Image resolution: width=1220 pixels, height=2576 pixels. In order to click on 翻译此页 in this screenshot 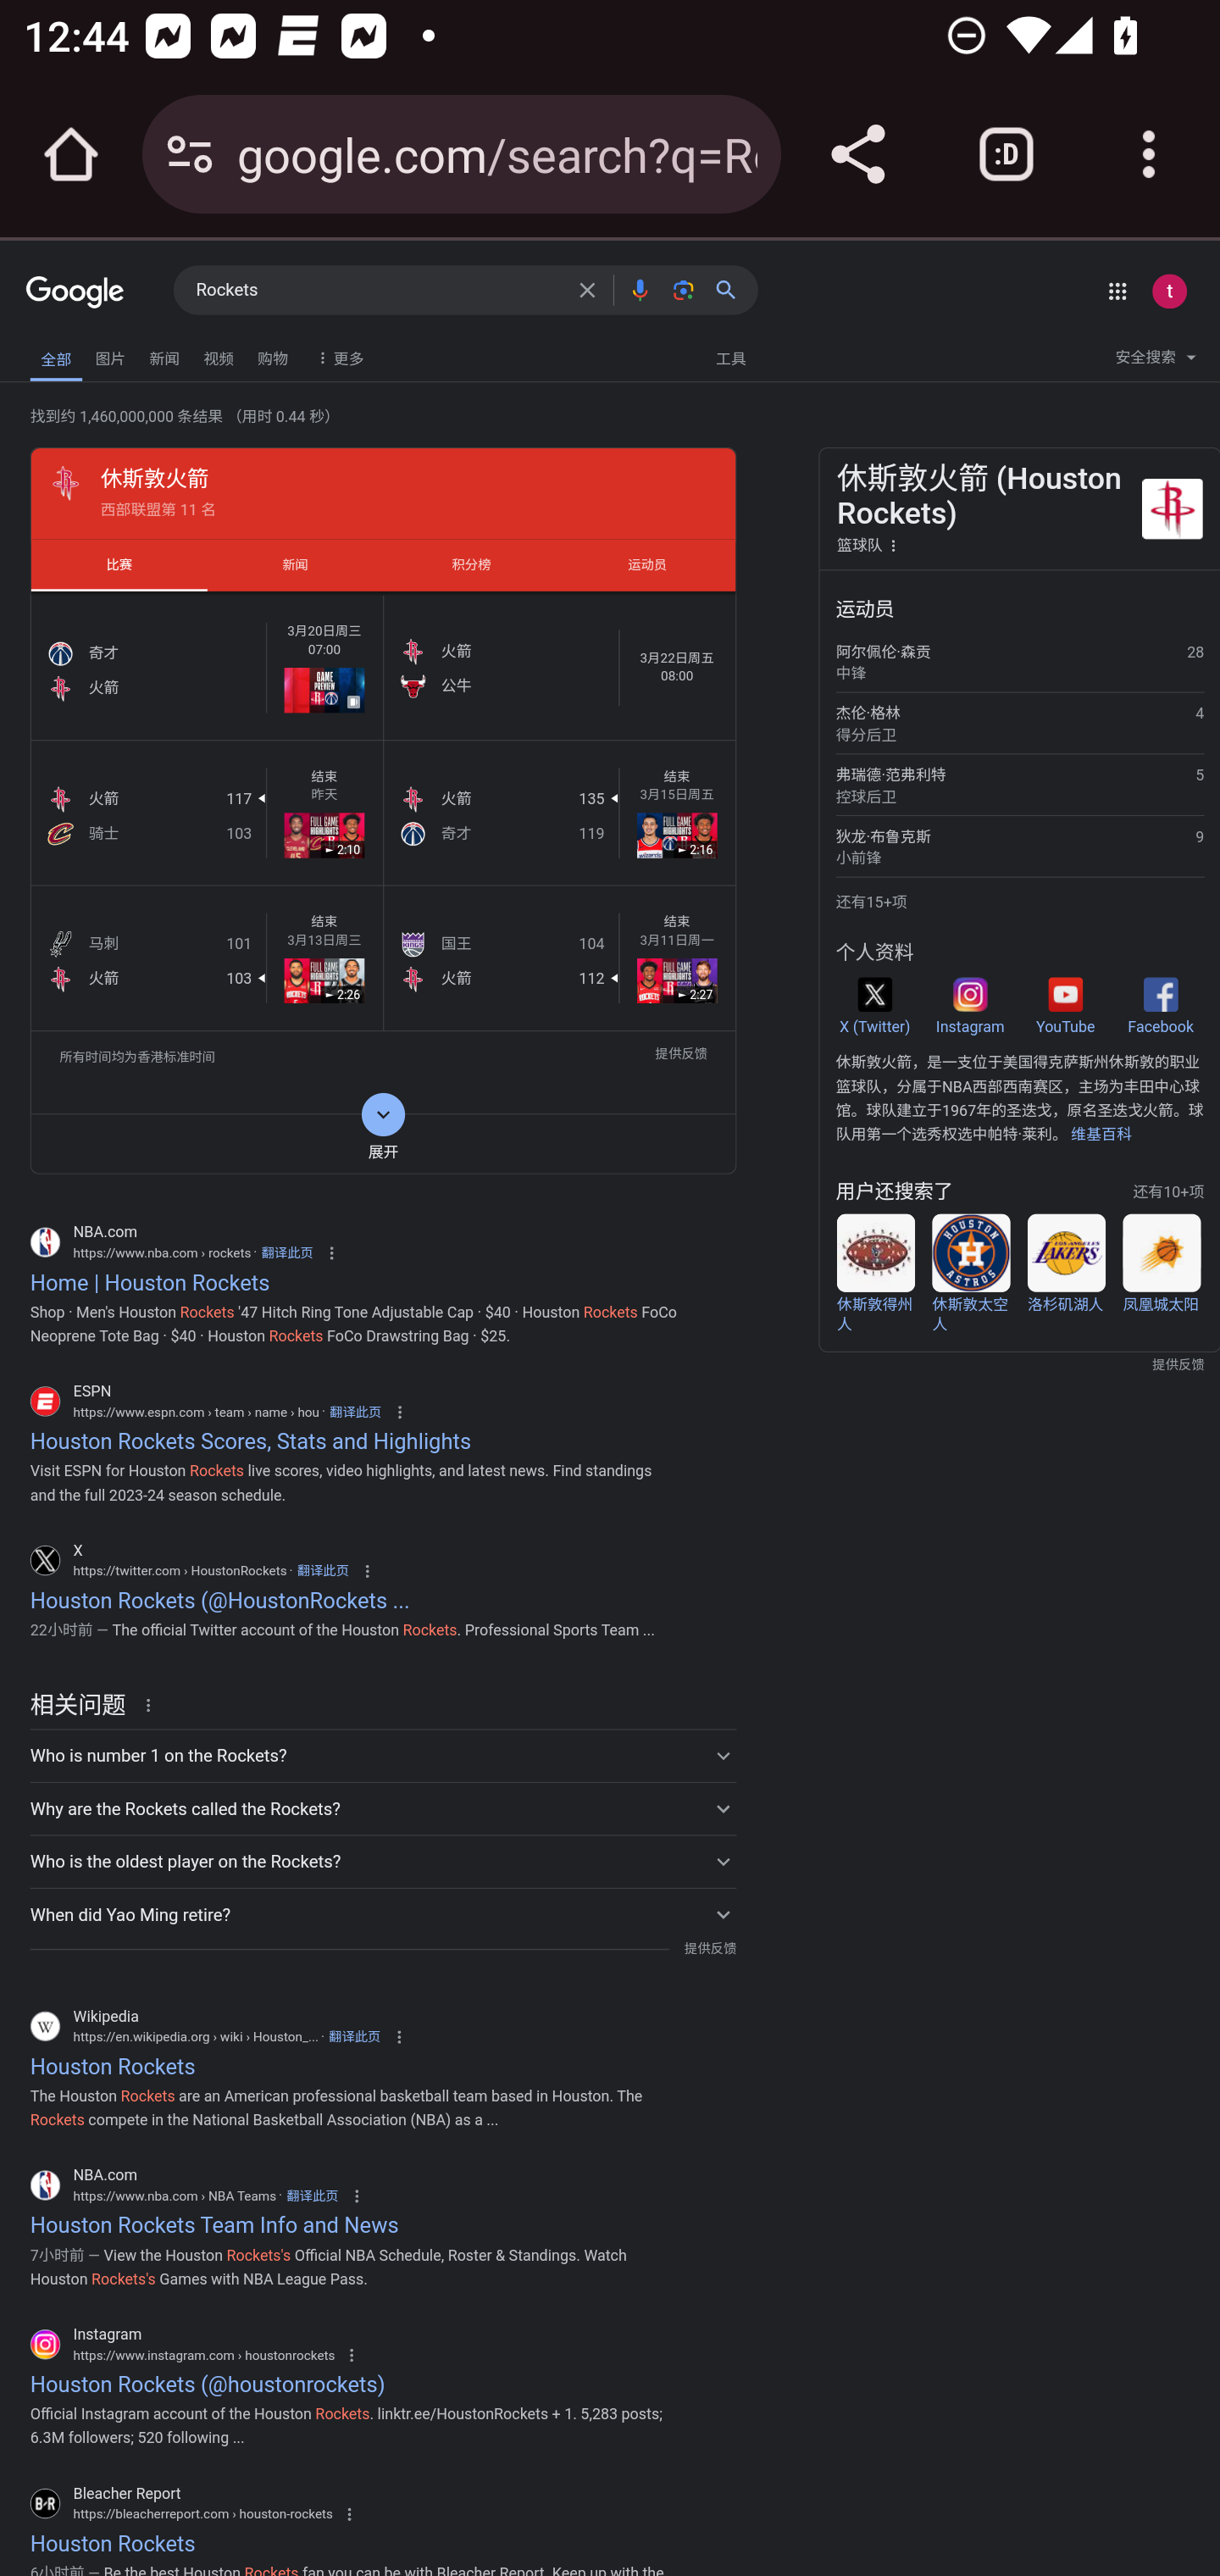, I will do `click(322, 1571)`.